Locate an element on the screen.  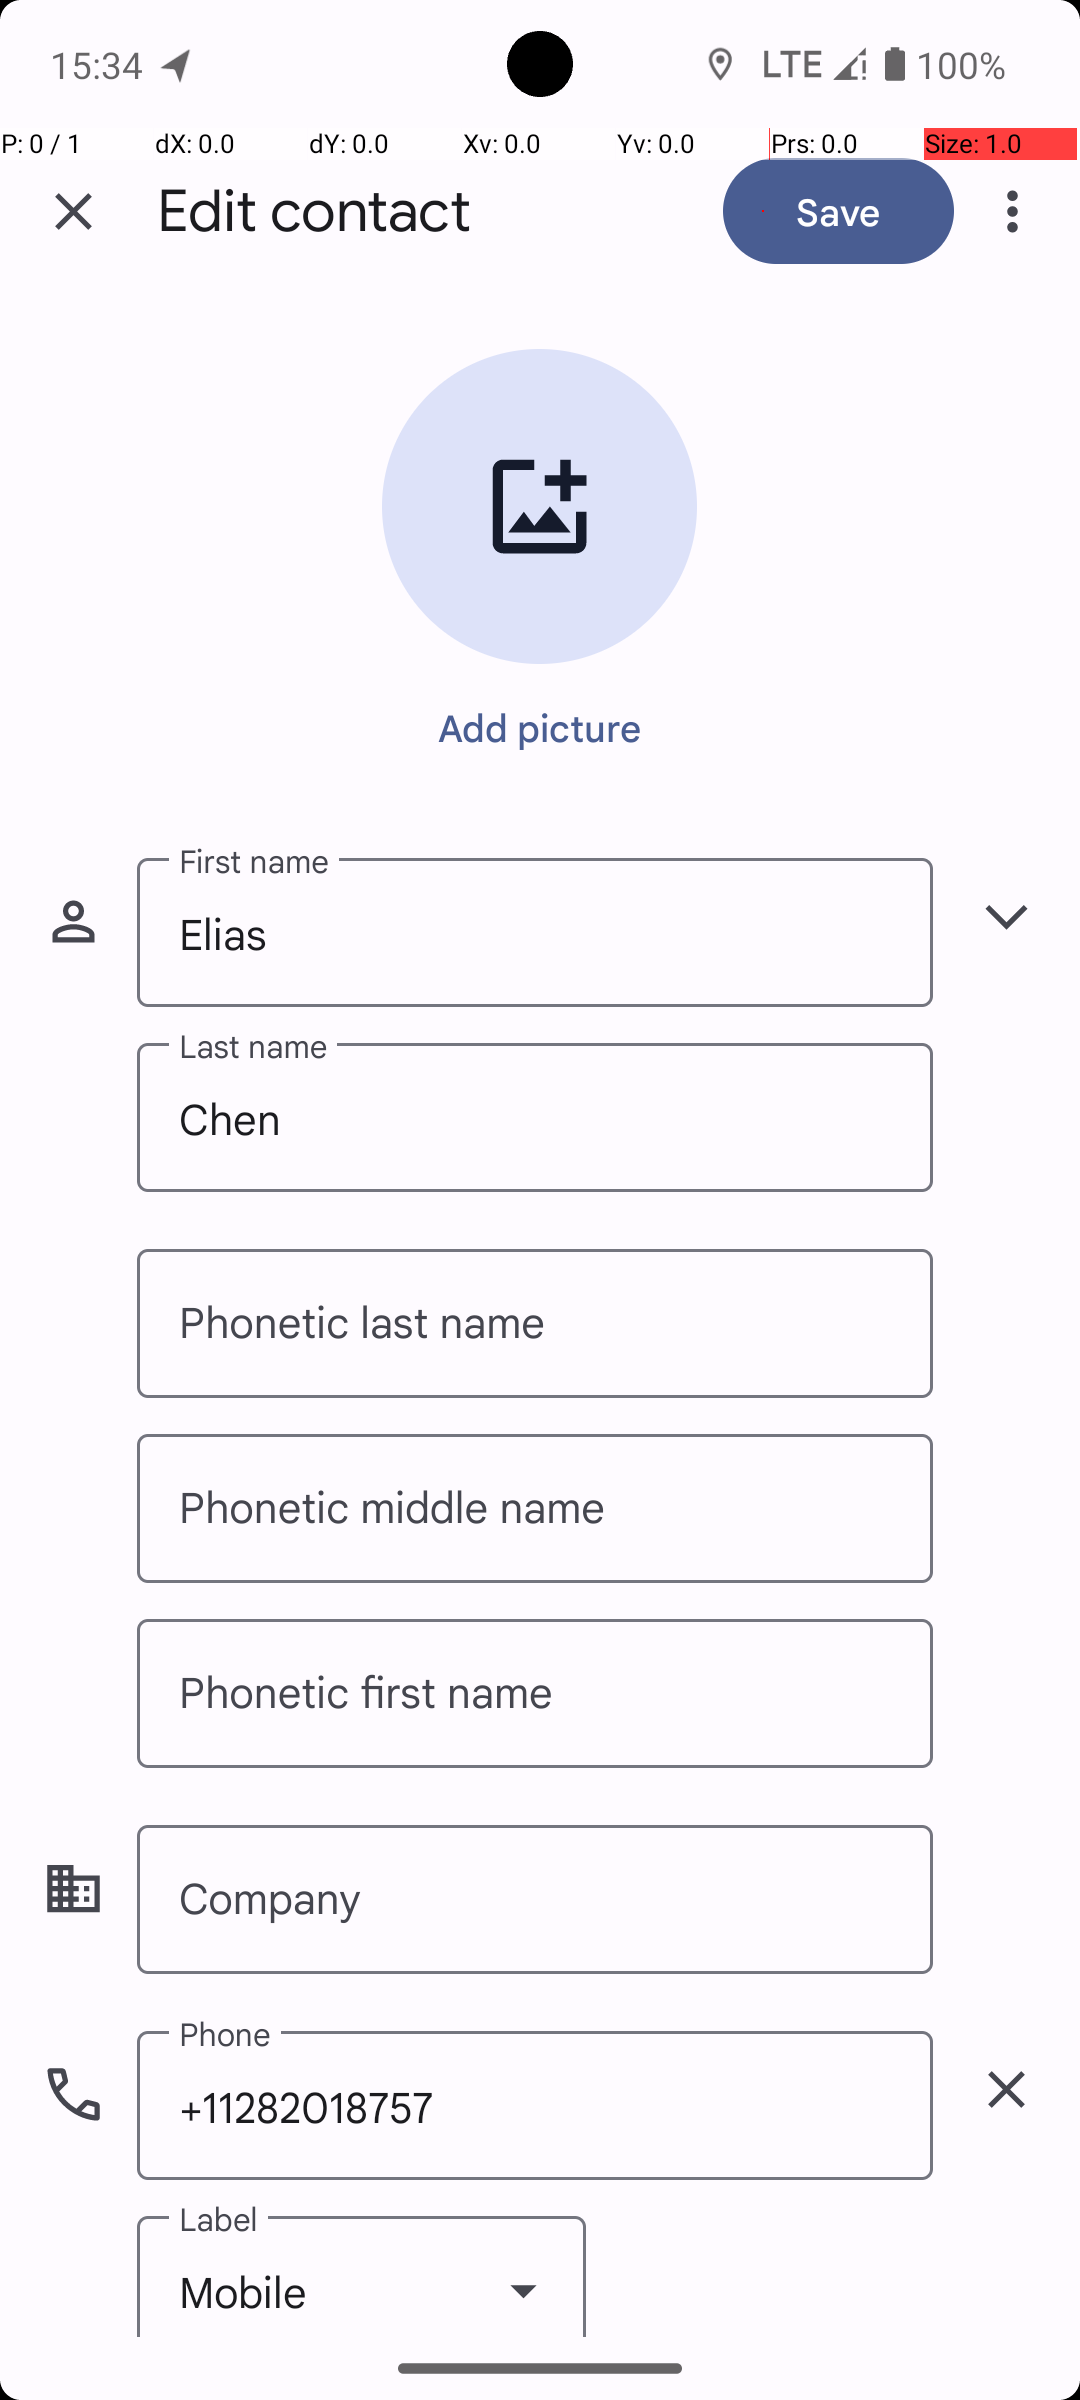
Add picture is located at coordinates (540, 727).